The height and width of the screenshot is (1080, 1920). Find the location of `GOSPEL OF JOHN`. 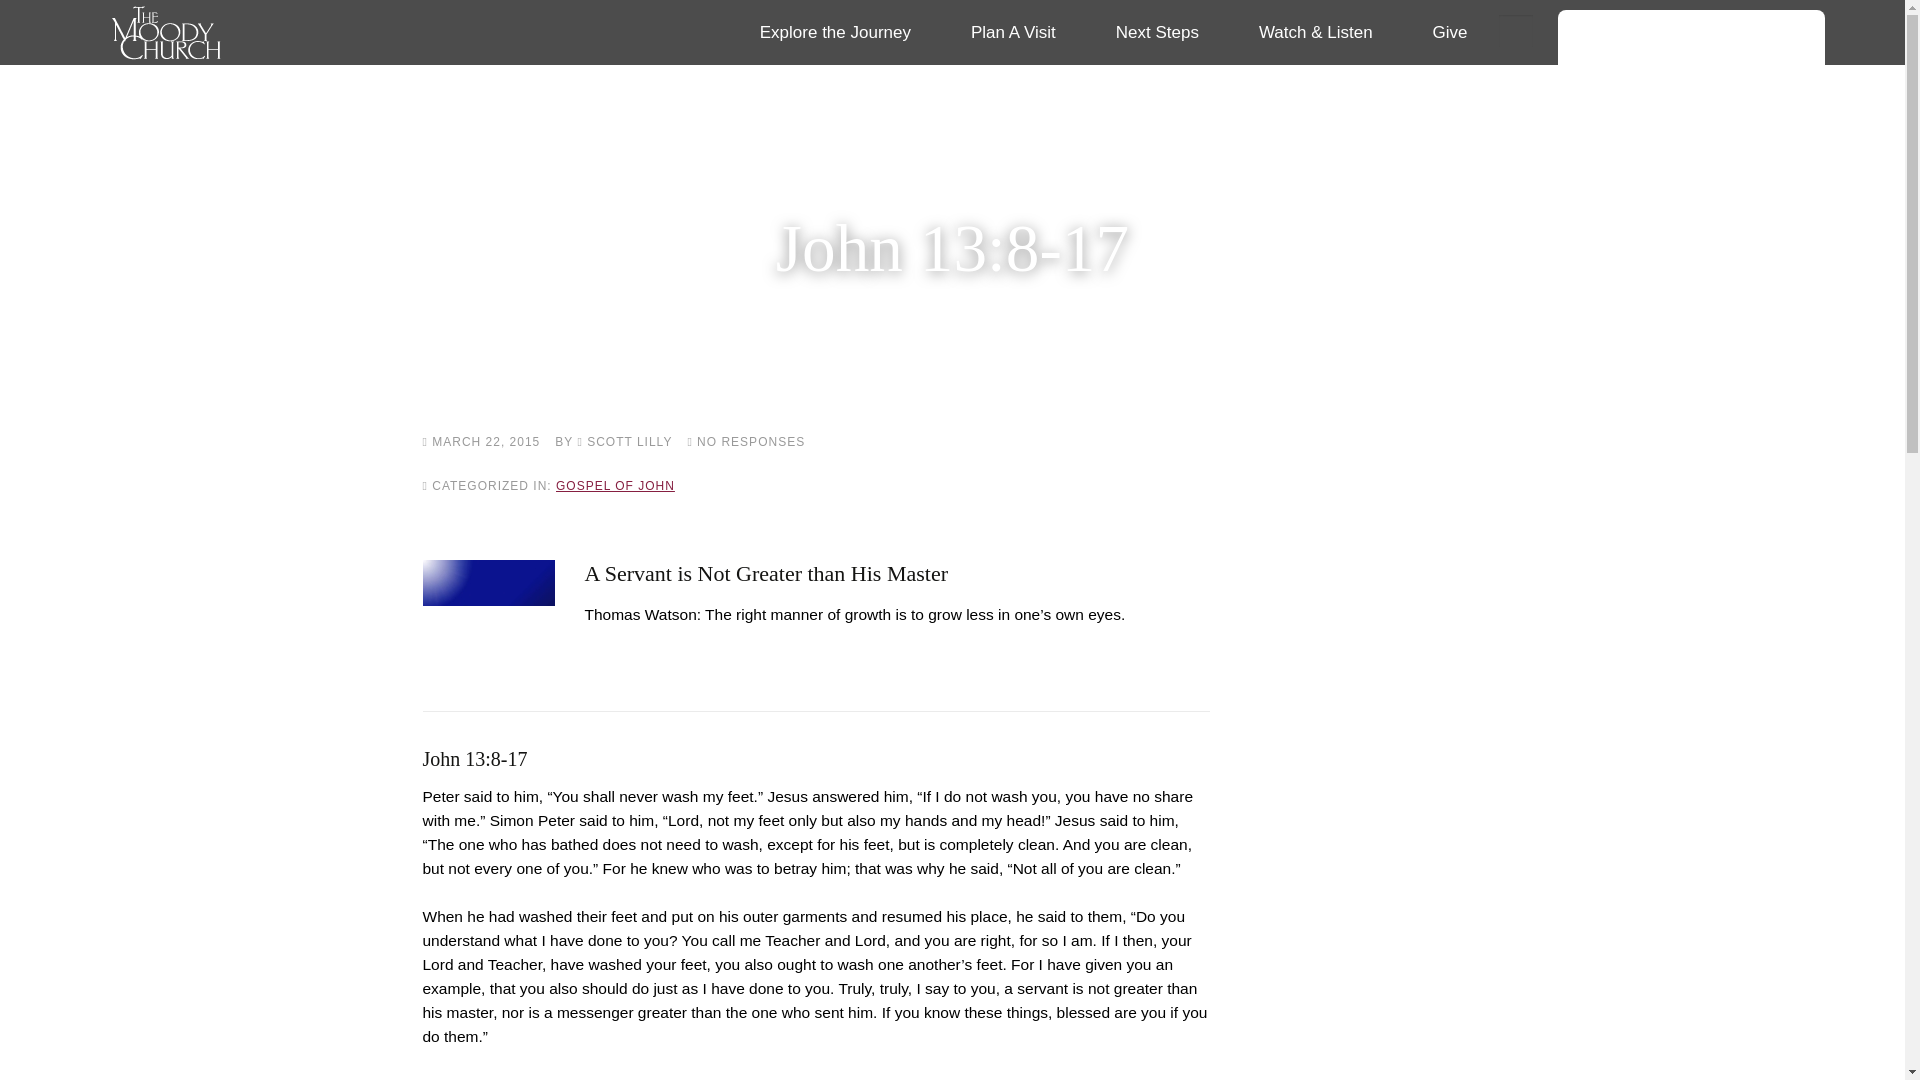

GOSPEL OF JOHN is located at coordinates (616, 486).